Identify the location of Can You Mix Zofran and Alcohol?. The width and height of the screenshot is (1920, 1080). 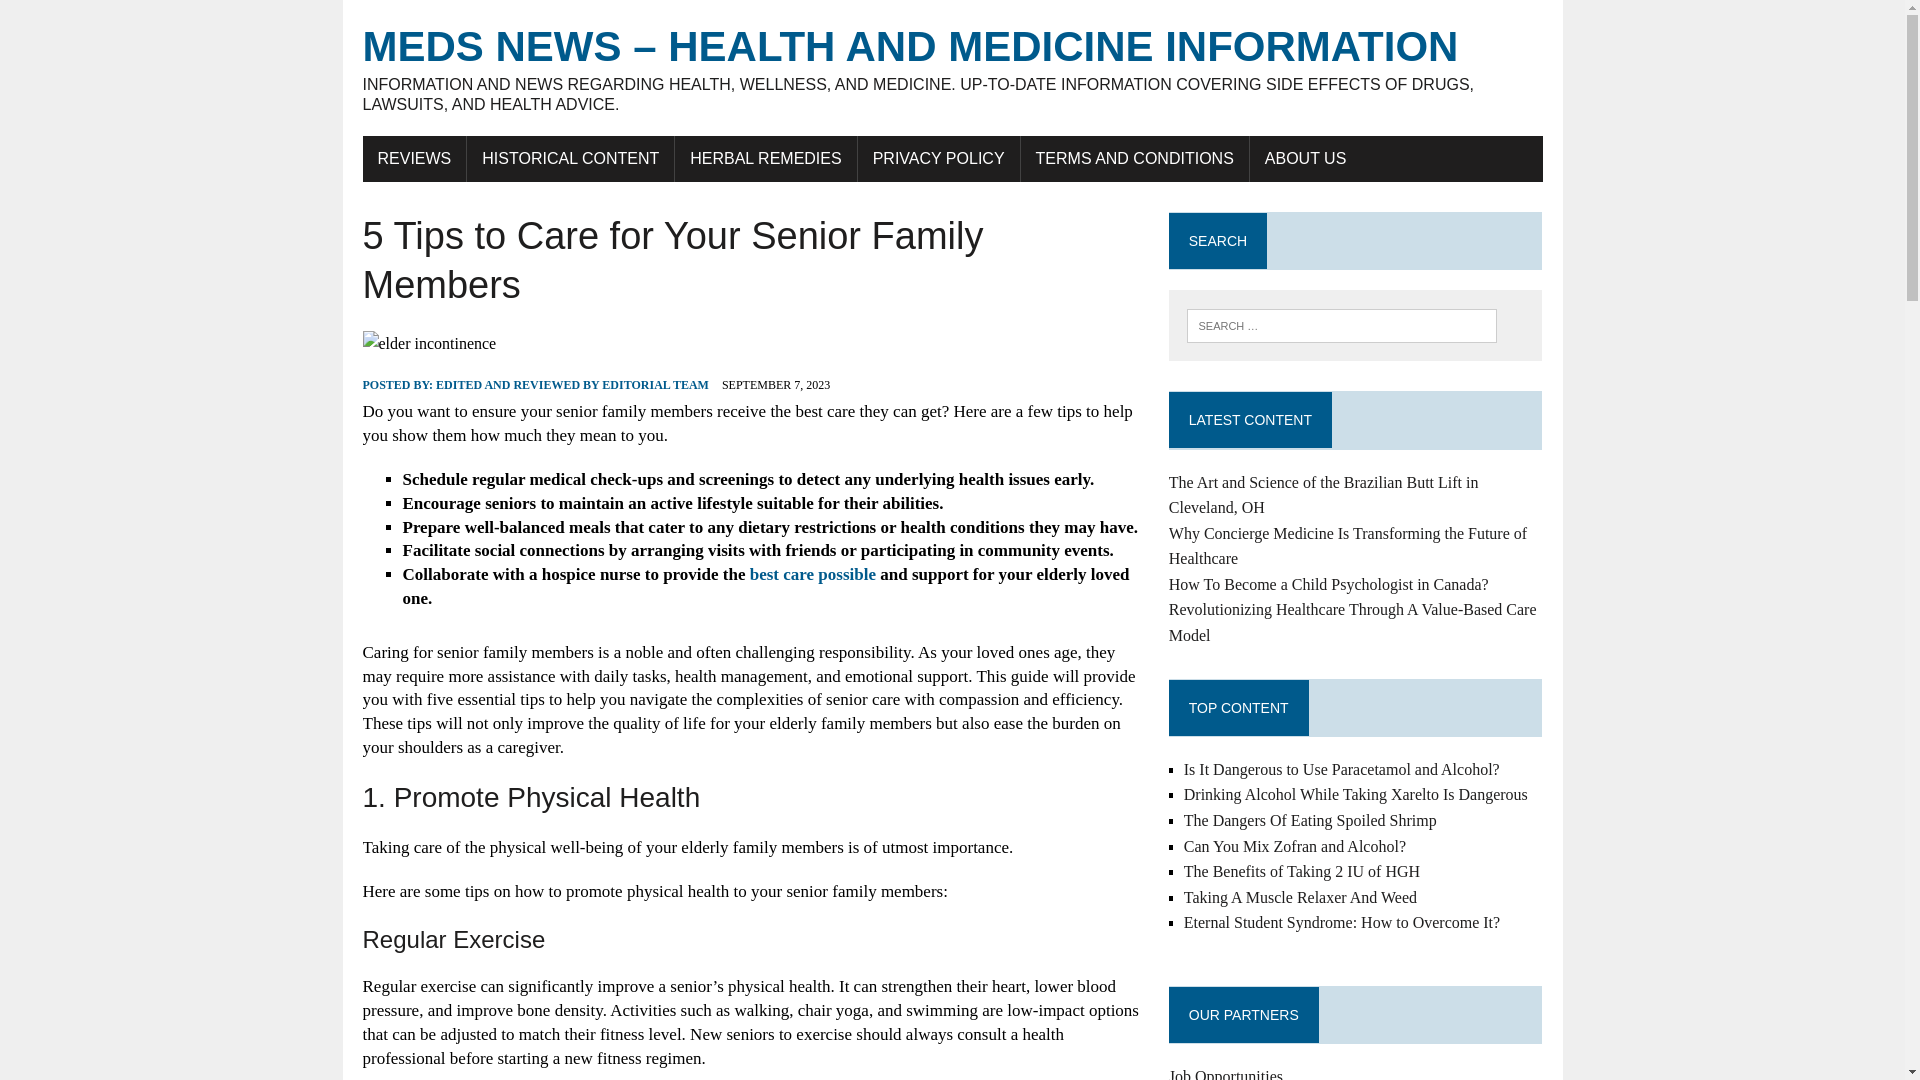
(1294, 846).